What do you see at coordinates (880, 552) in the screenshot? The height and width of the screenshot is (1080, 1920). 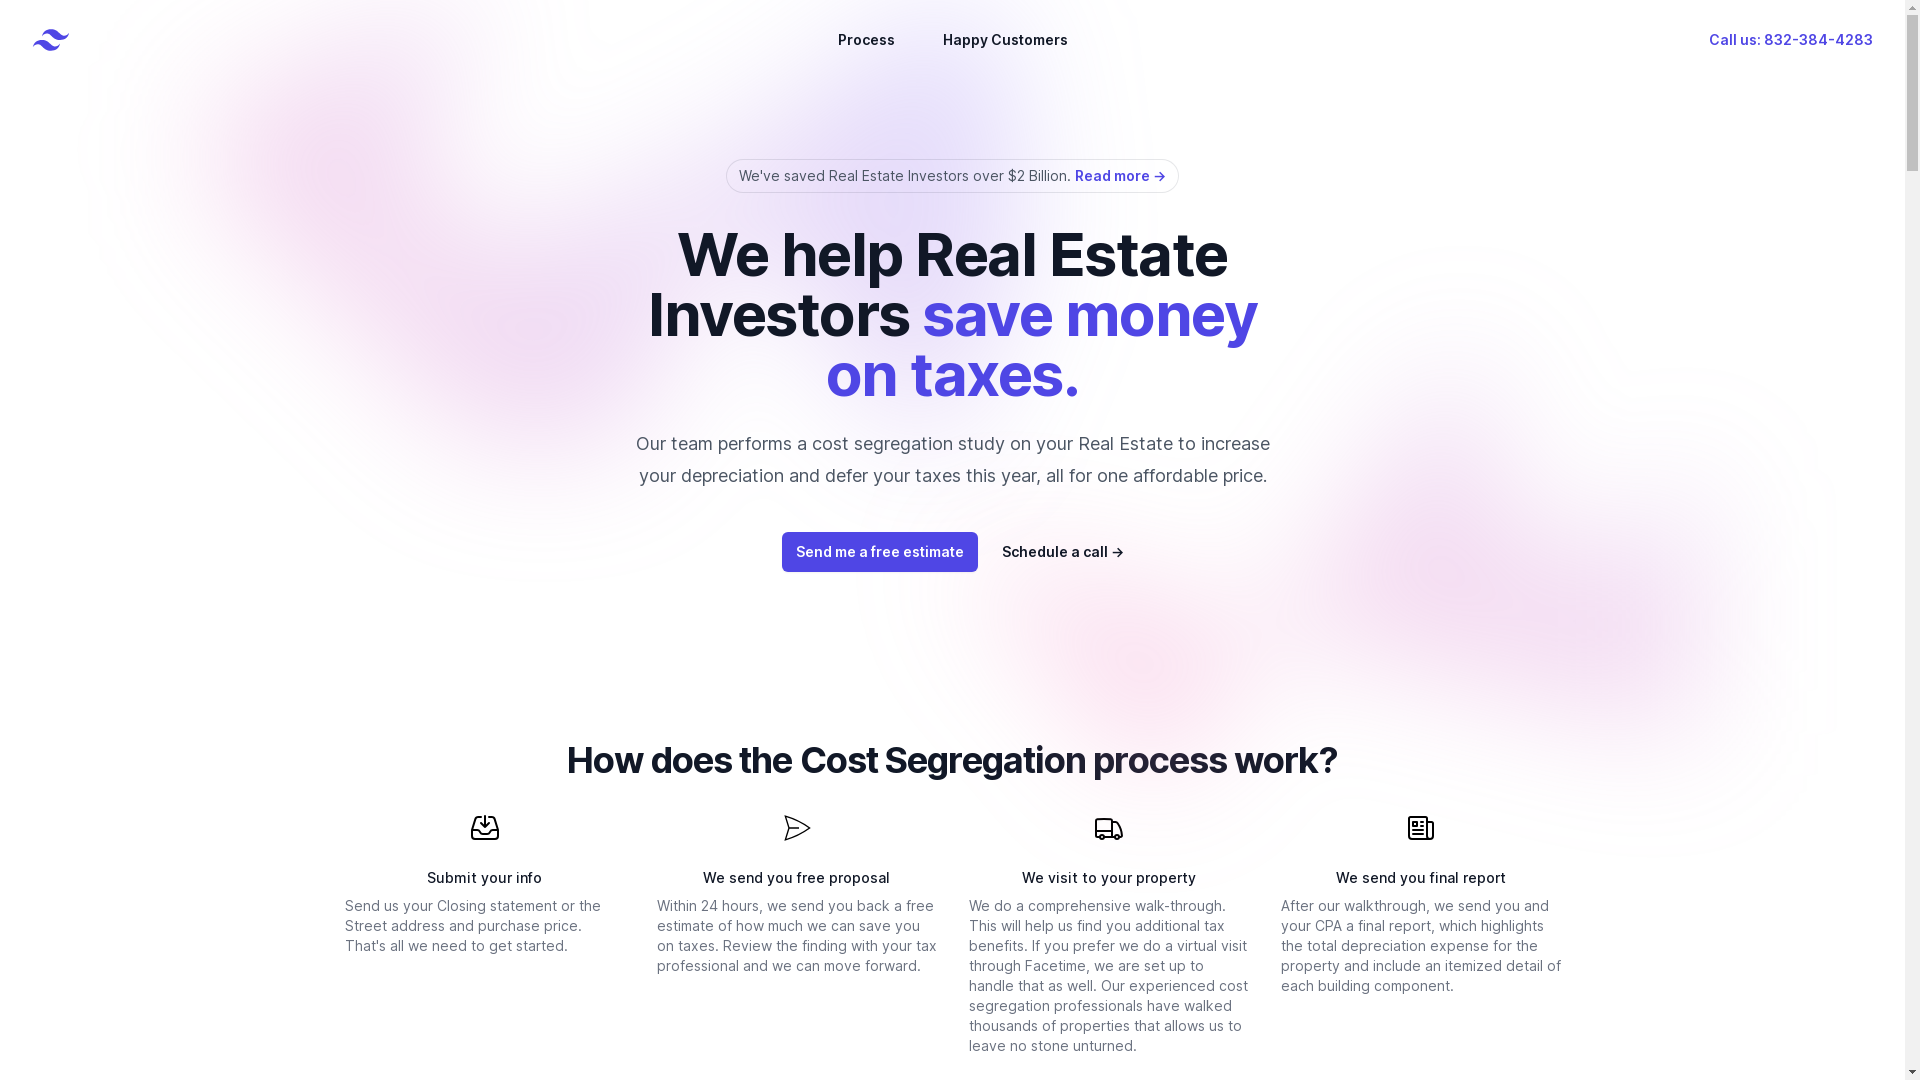 I see `Send me a free estimate` at bounding box center [880, 552].